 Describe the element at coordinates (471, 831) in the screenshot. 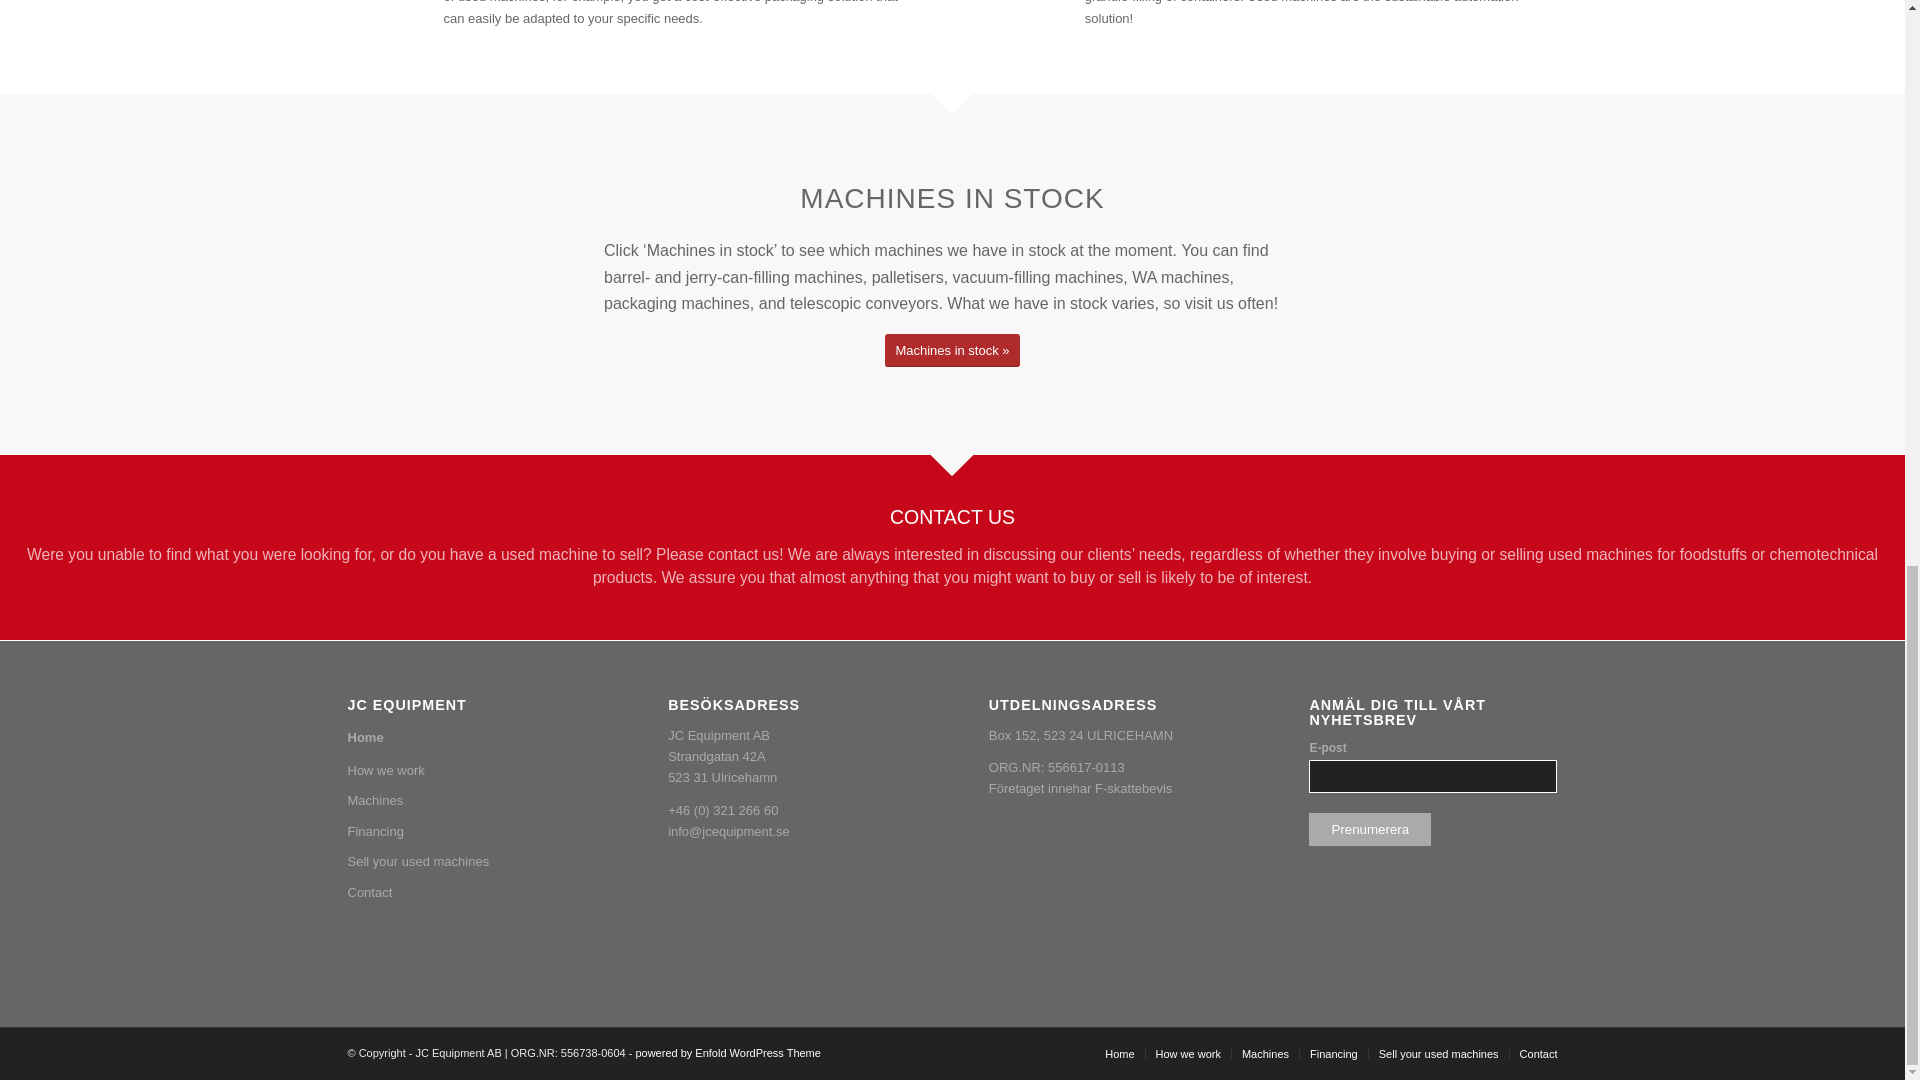

I see `Financing` at that location.